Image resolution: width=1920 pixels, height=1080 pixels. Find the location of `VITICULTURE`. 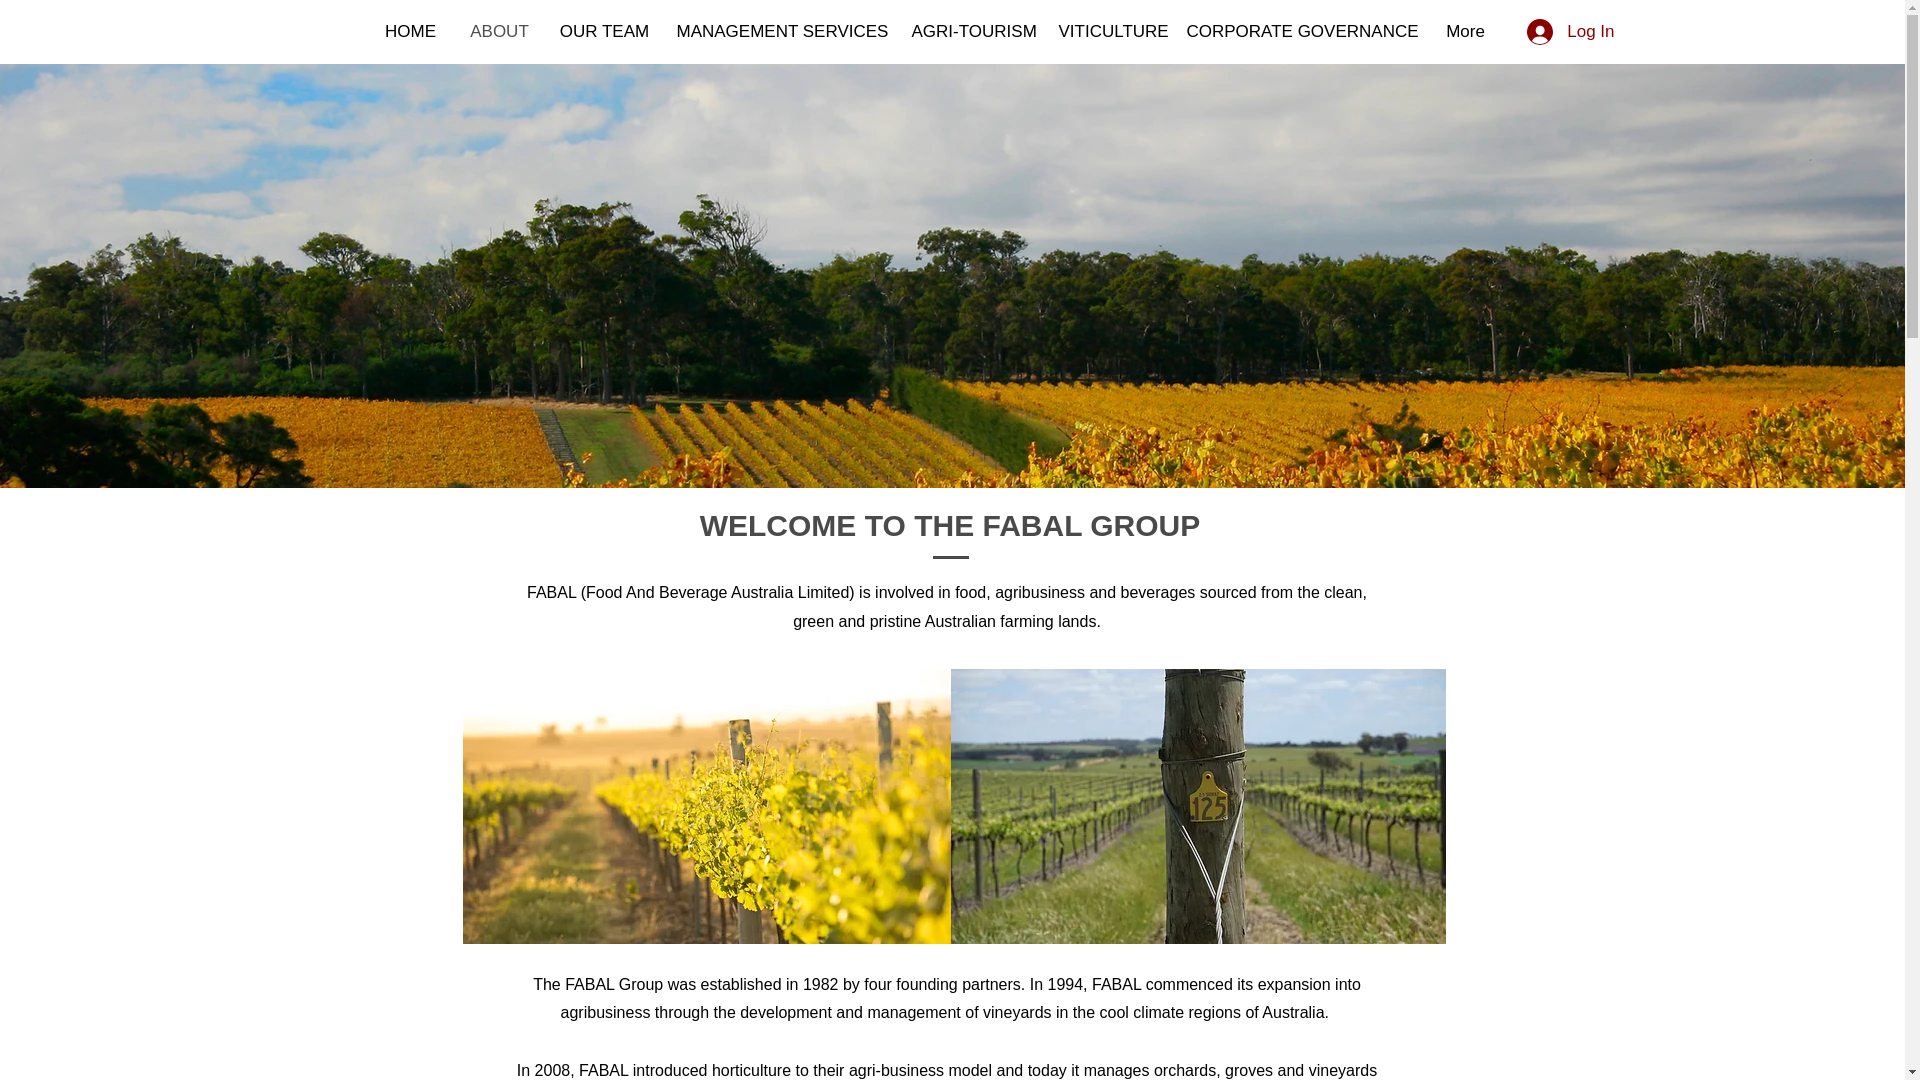

VITICULTURE is located at coordinates (1110, 32).